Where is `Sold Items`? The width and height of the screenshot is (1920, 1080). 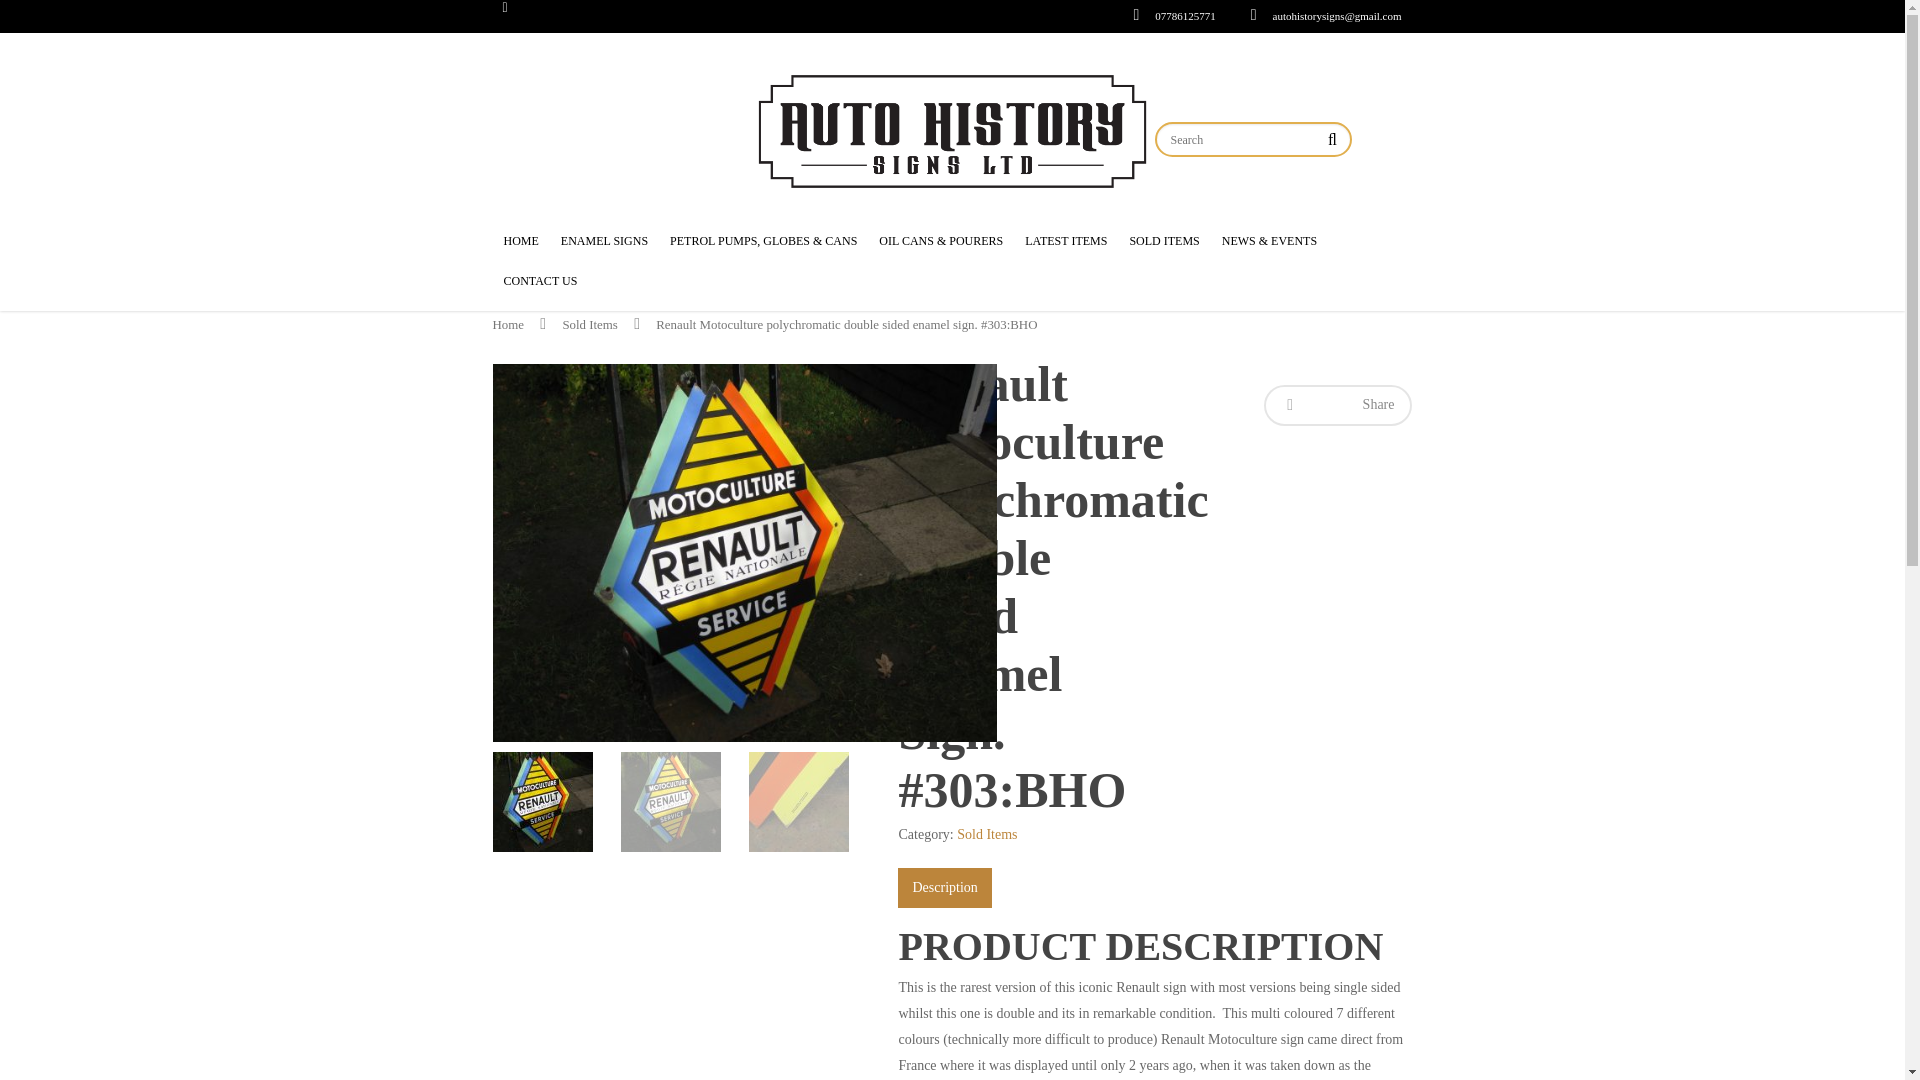
Sold Items is located at coordinates (589, 324).